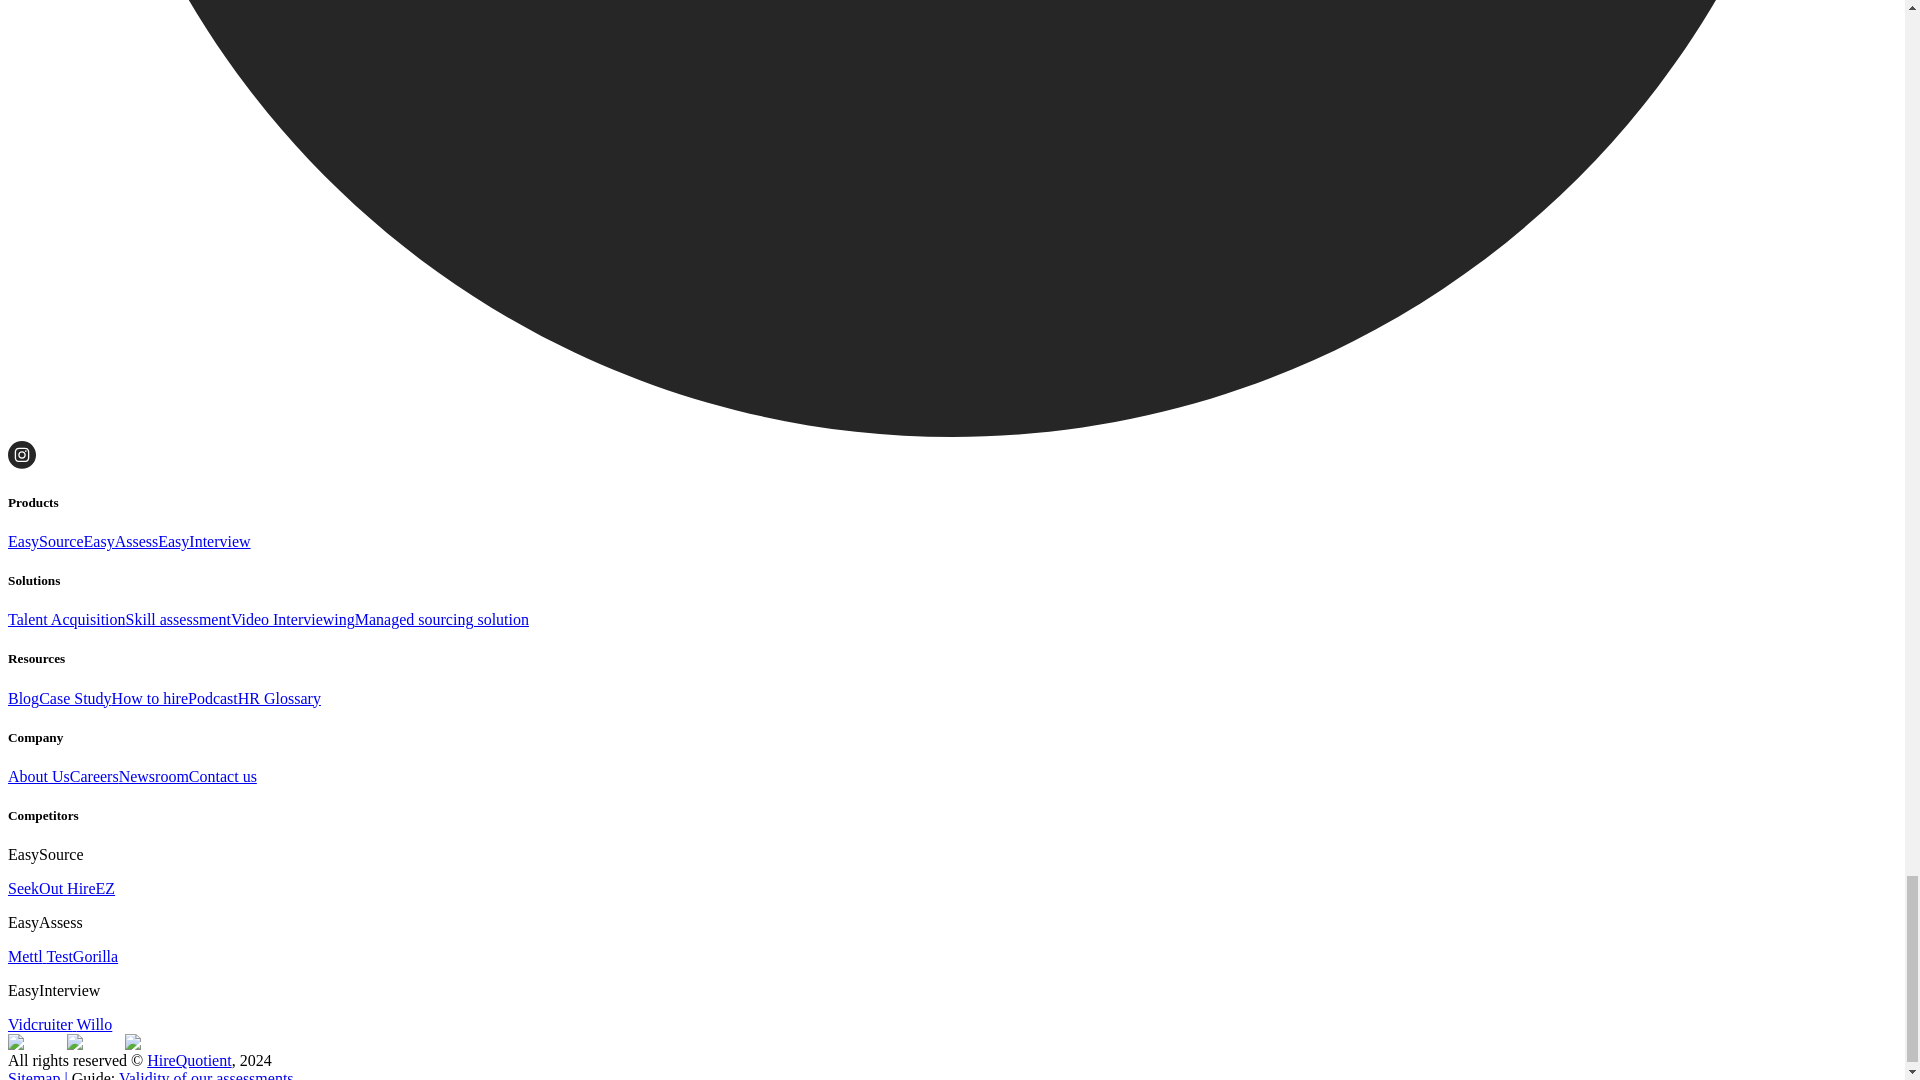 The height and width of the screenshot is (1080, 1920). Describe the element at coordinates (154, 776) in the screenshot. I see `Newsroom` at that location.